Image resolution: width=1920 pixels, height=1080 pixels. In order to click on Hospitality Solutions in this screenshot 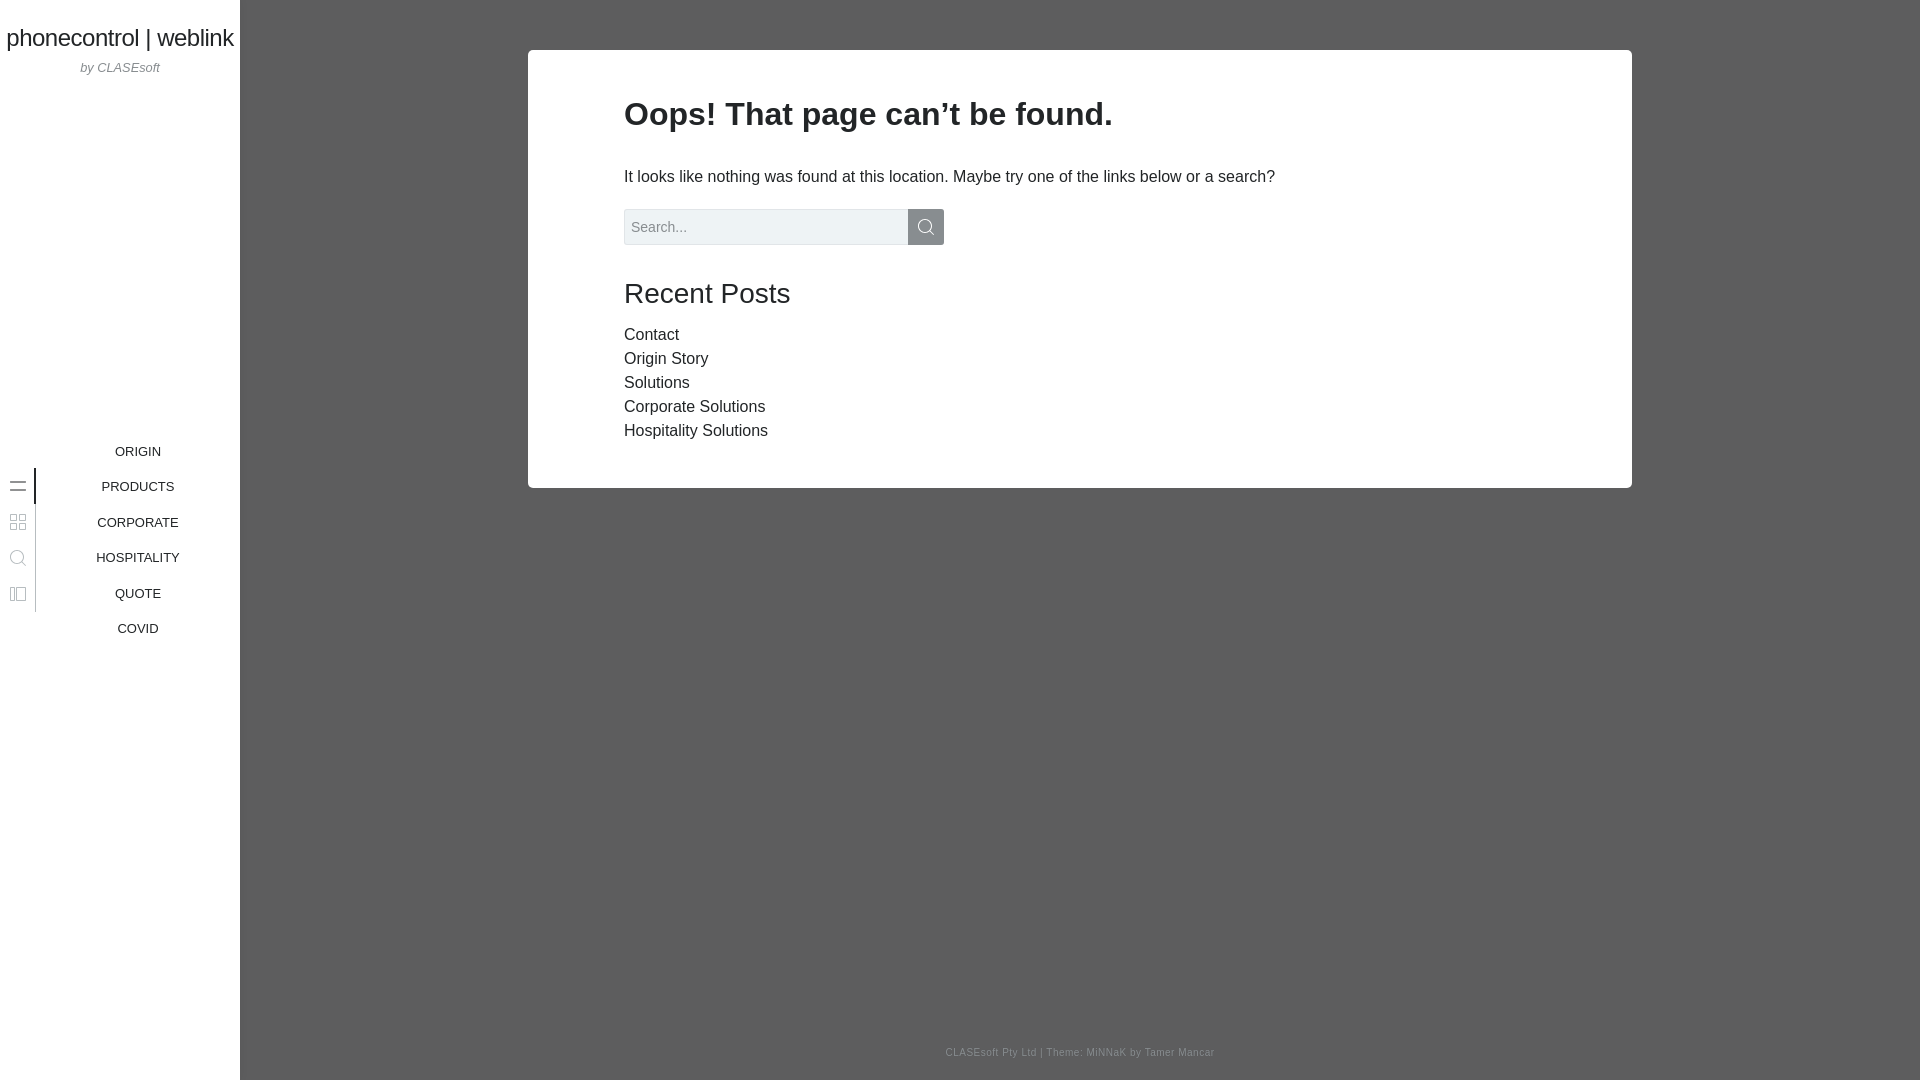, I will do `click(696, 430)`.